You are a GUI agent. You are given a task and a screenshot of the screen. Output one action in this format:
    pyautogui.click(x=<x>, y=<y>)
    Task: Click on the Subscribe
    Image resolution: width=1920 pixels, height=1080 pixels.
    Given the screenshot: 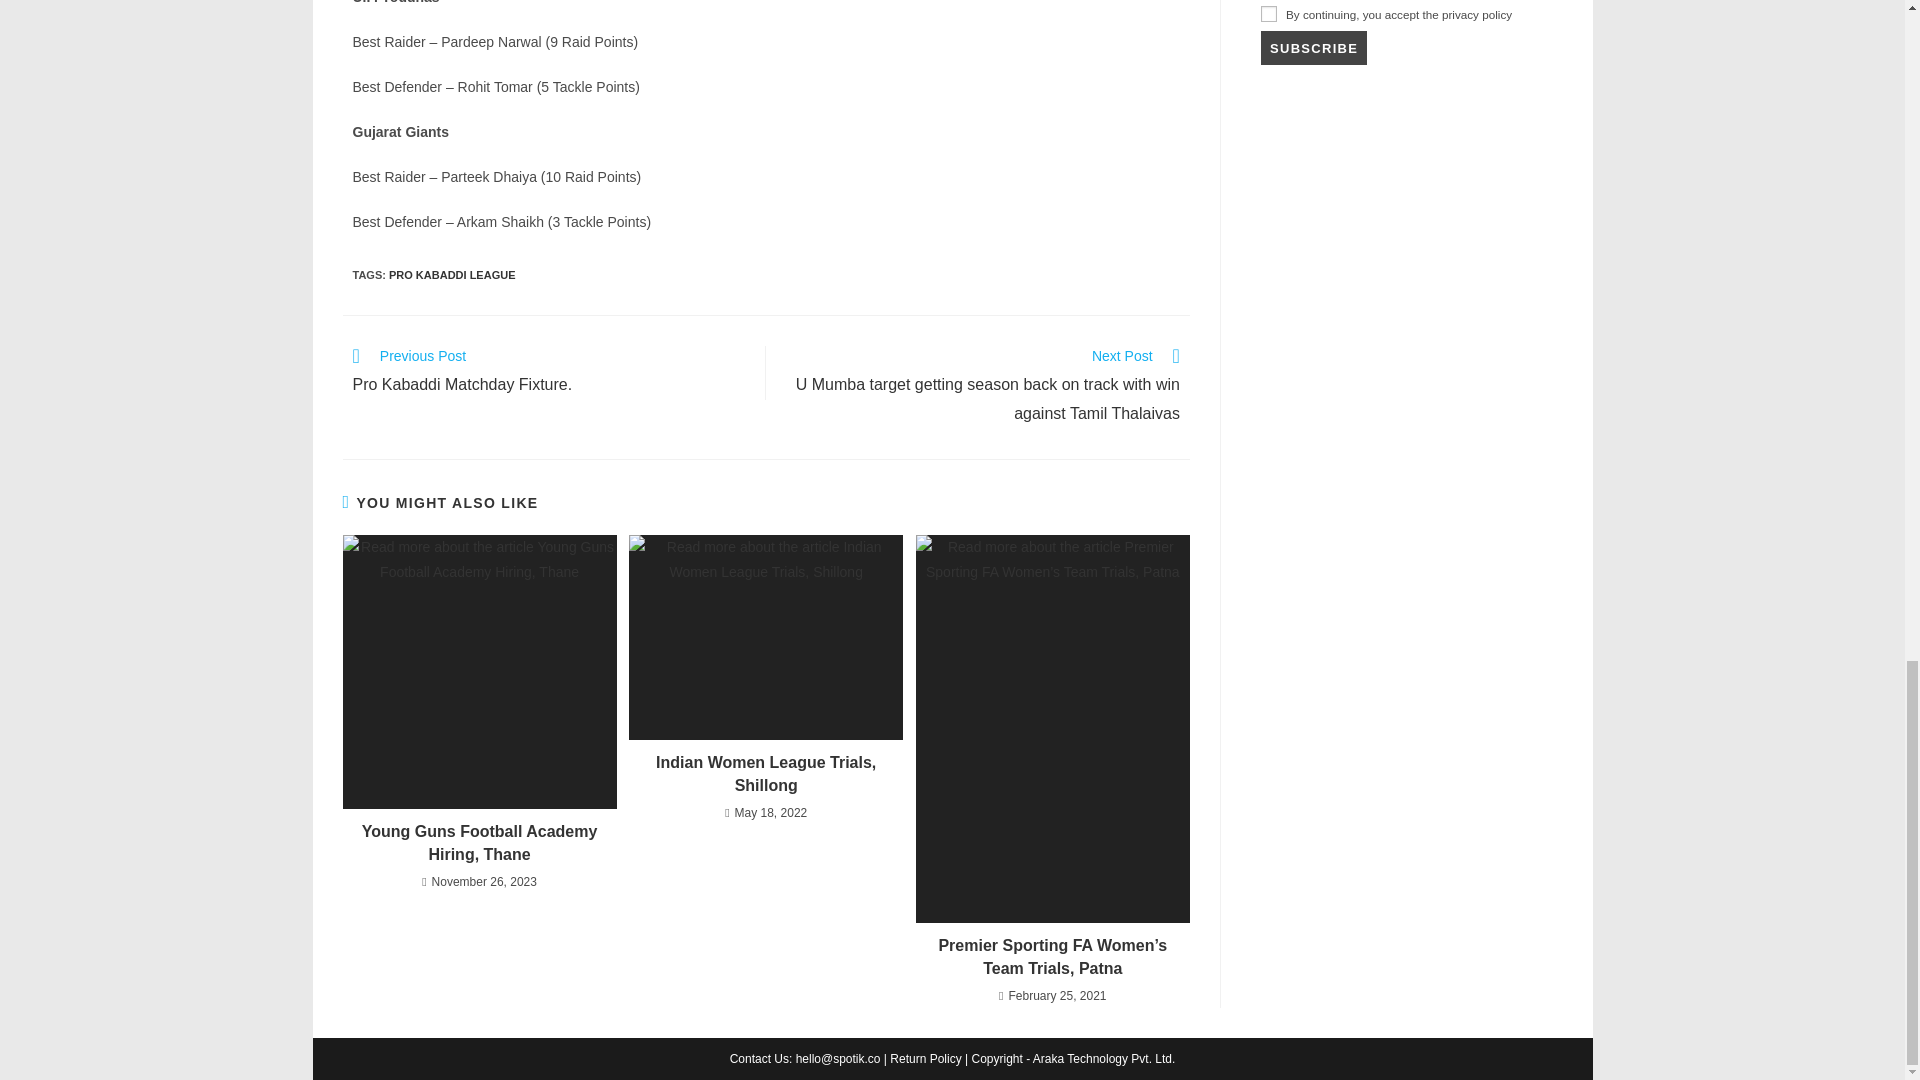 What is the action you would take?
    pyautogui.click(x=1314, y=47)
    